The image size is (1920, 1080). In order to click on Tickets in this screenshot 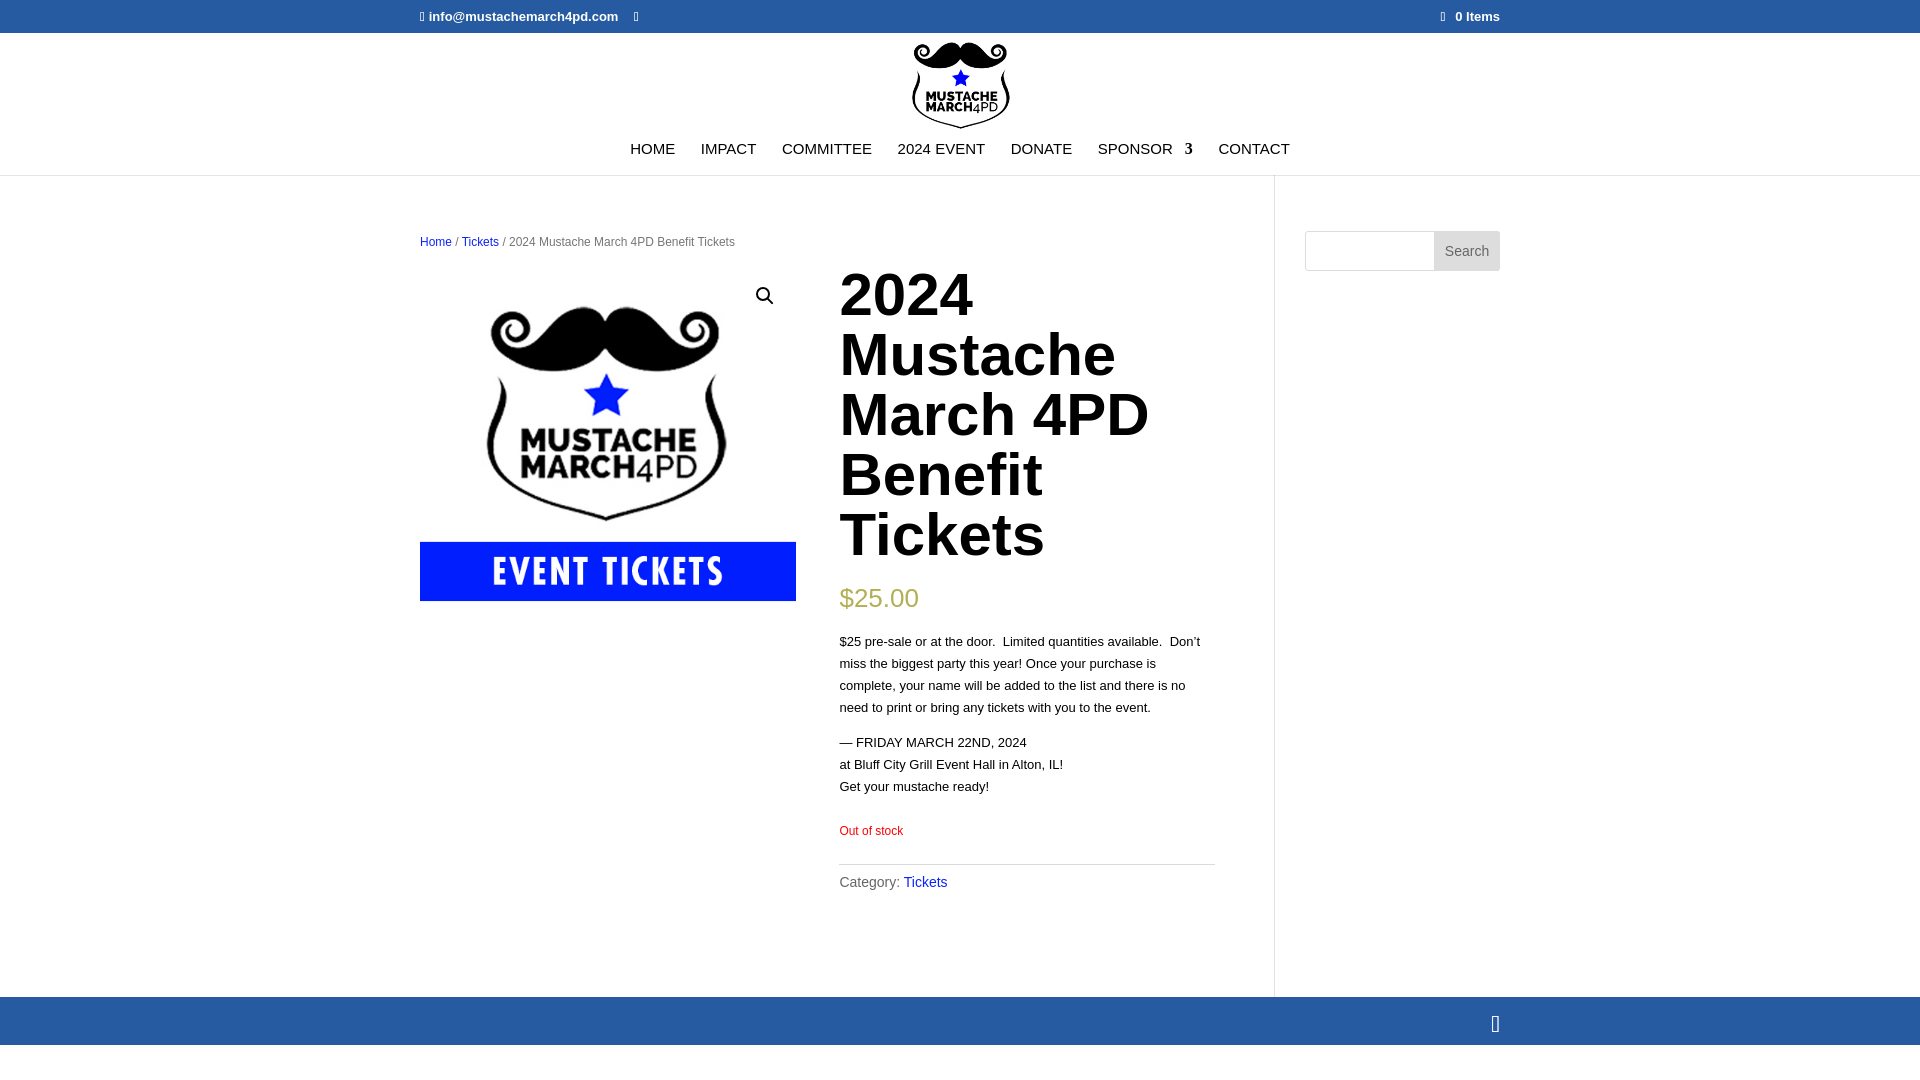, I will do `click(926, 881)`.